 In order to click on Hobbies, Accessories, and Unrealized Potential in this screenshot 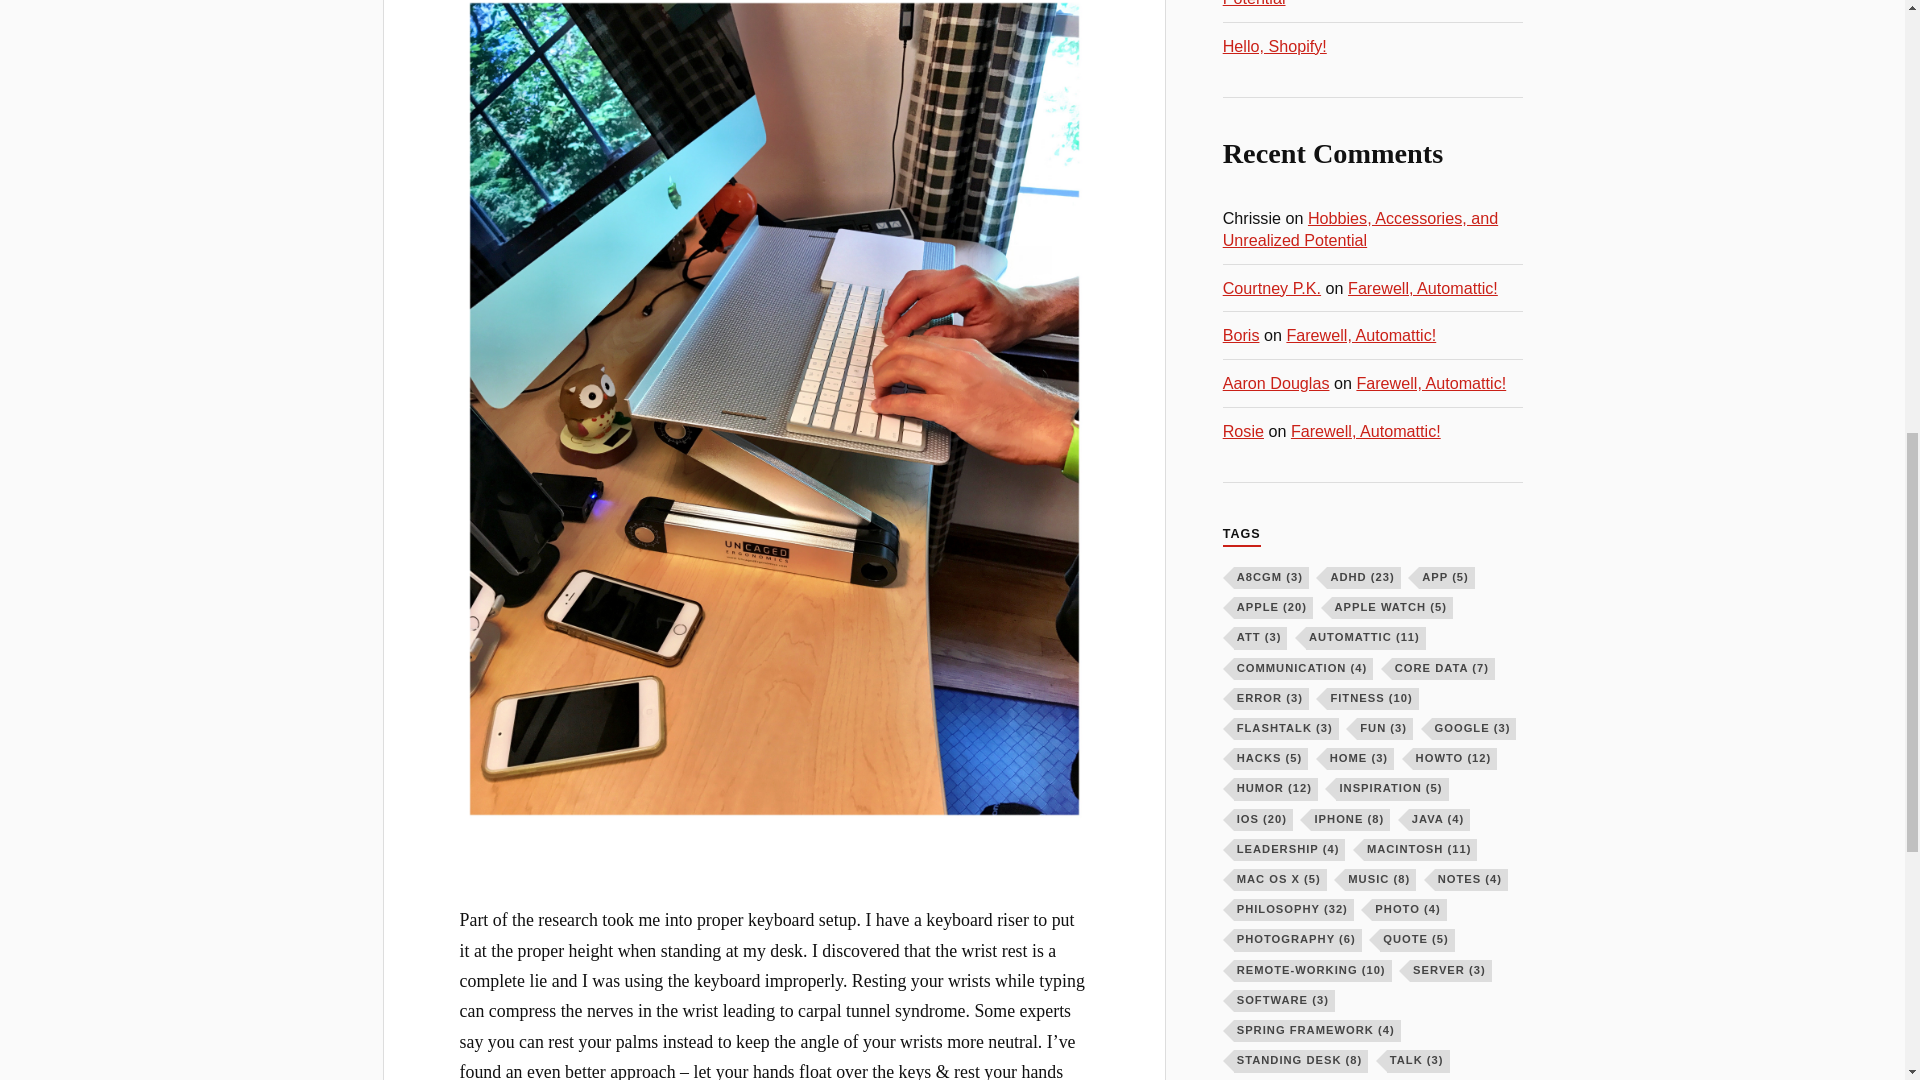, I will do `click(1360, 229)`.